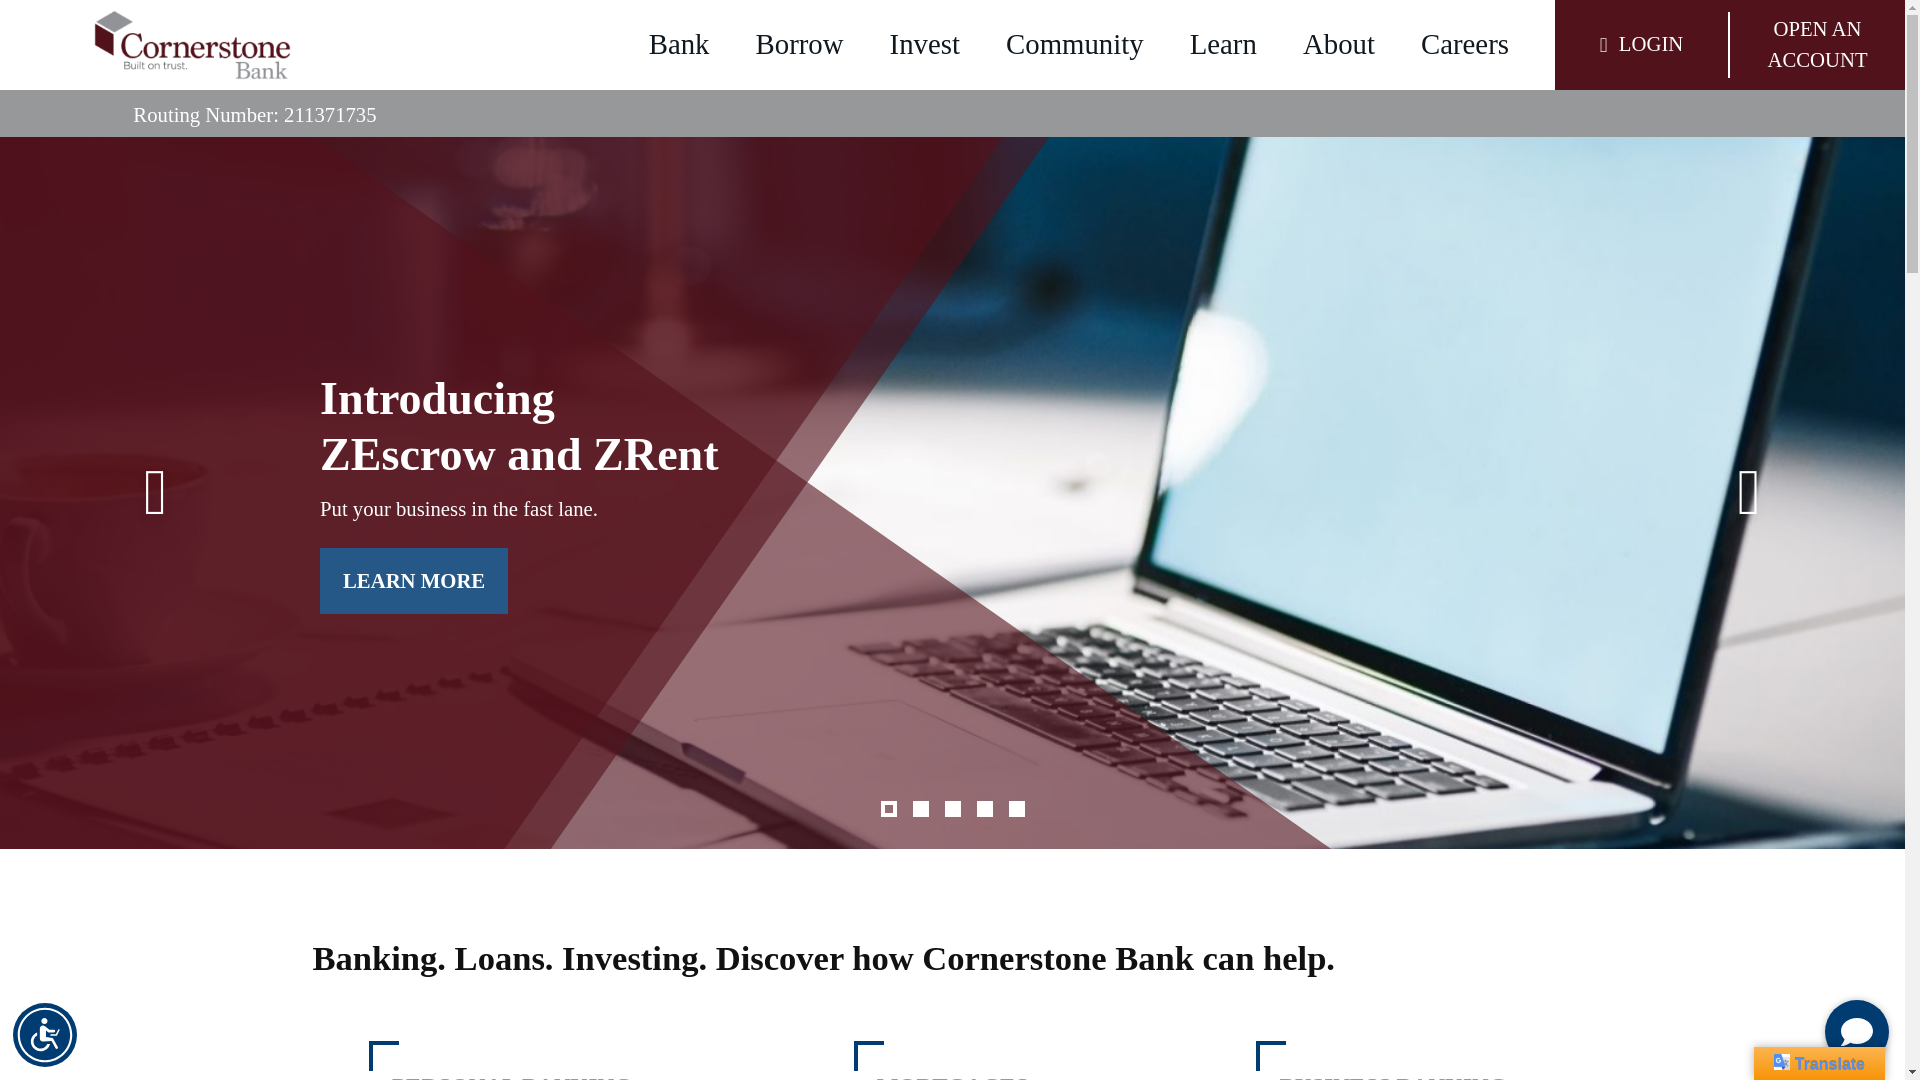 Image resolution: width=1920 pixels, height=1080 pixels. What do you see at coordinates (679, 44) in the screenshot?
I see `Bank` at bounding box center [679, 44].